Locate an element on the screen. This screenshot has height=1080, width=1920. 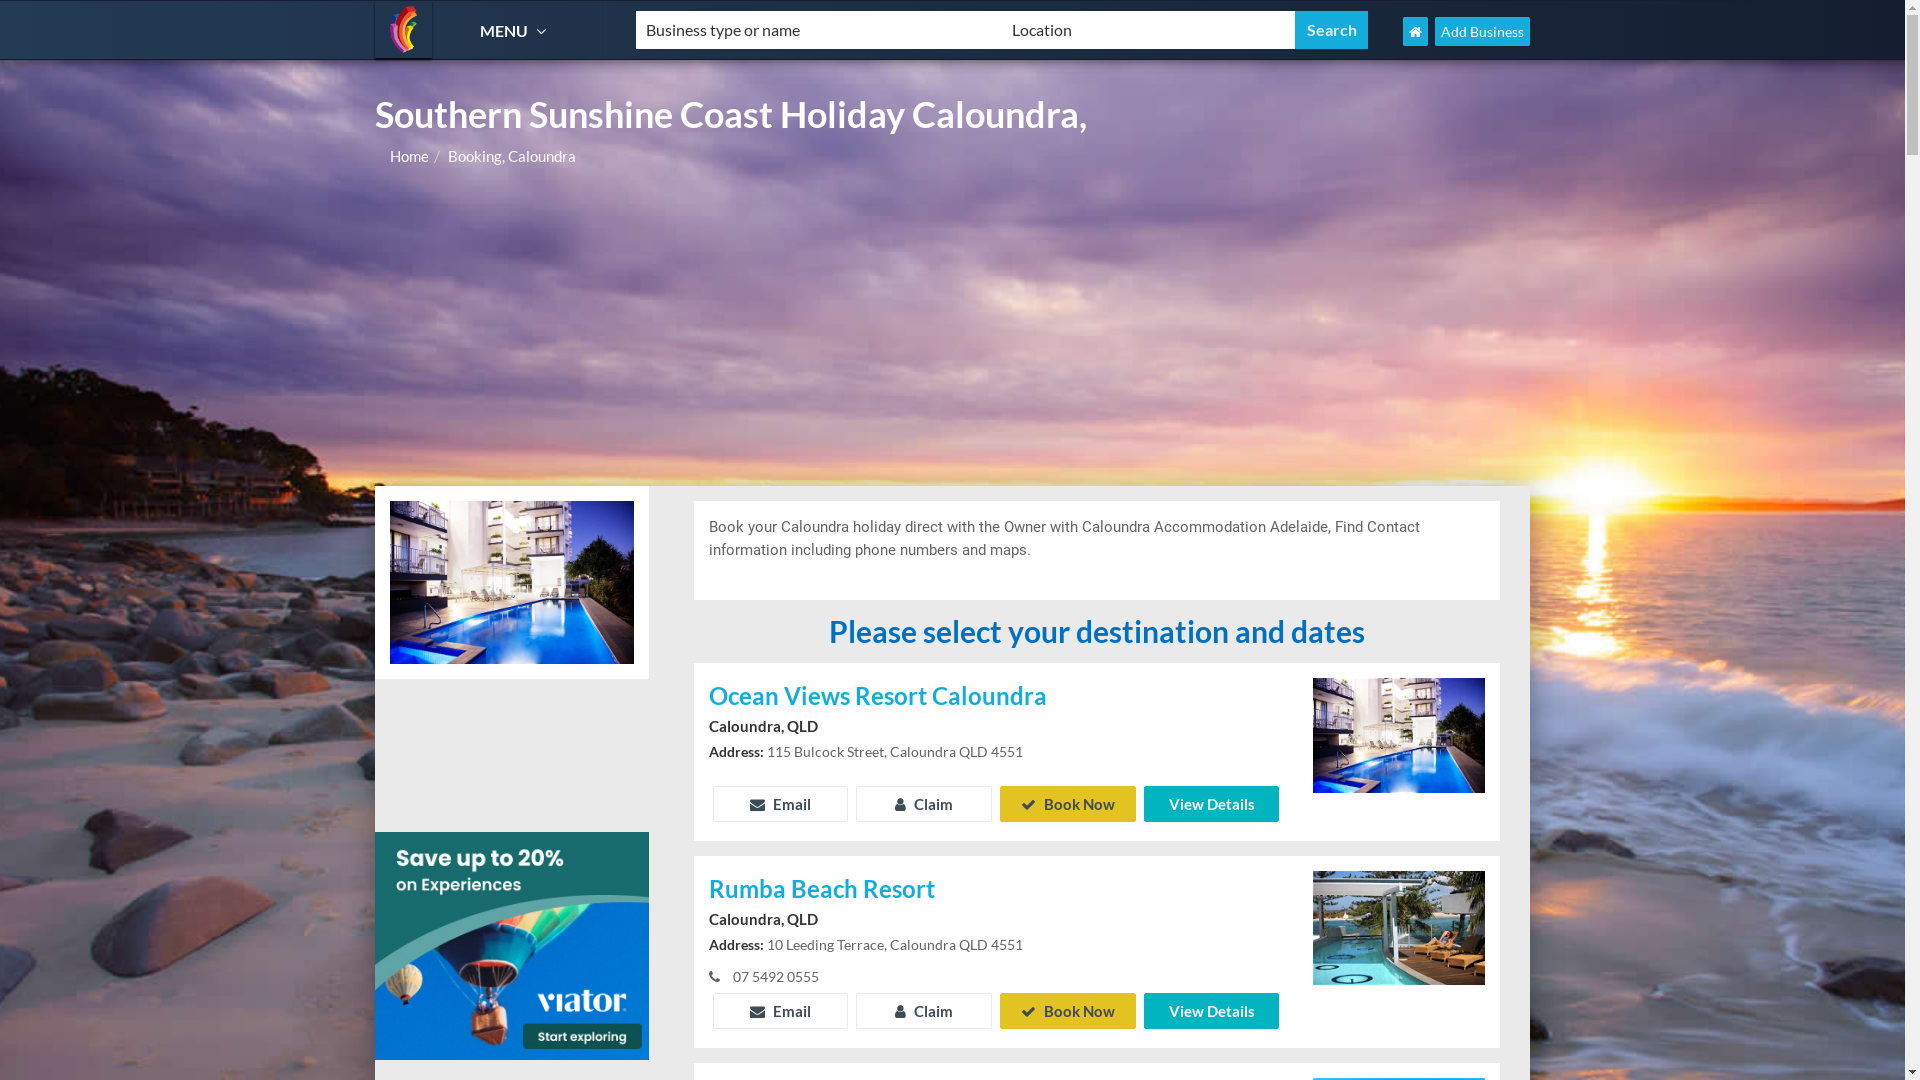
Email is located at coordinates (781, 804).